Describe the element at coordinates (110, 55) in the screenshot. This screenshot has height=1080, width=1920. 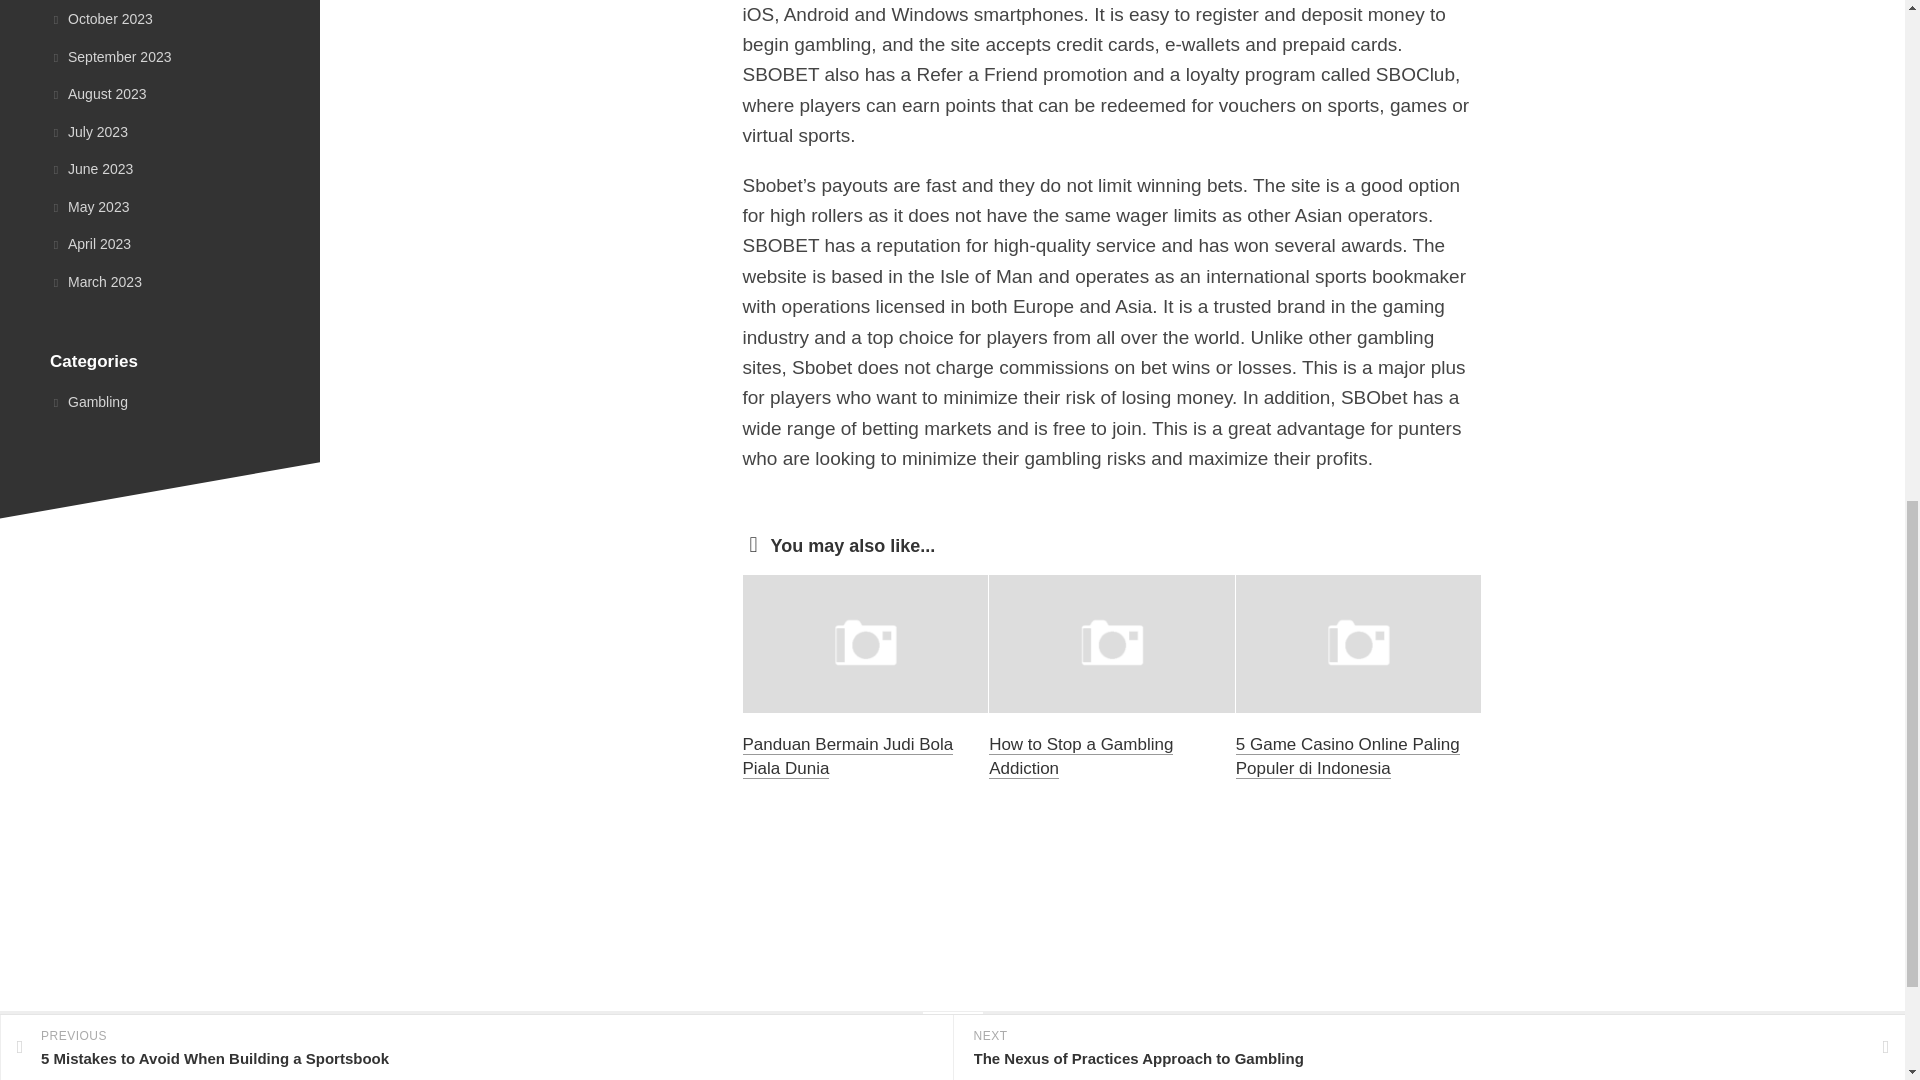
I see `September 2023` at that location.